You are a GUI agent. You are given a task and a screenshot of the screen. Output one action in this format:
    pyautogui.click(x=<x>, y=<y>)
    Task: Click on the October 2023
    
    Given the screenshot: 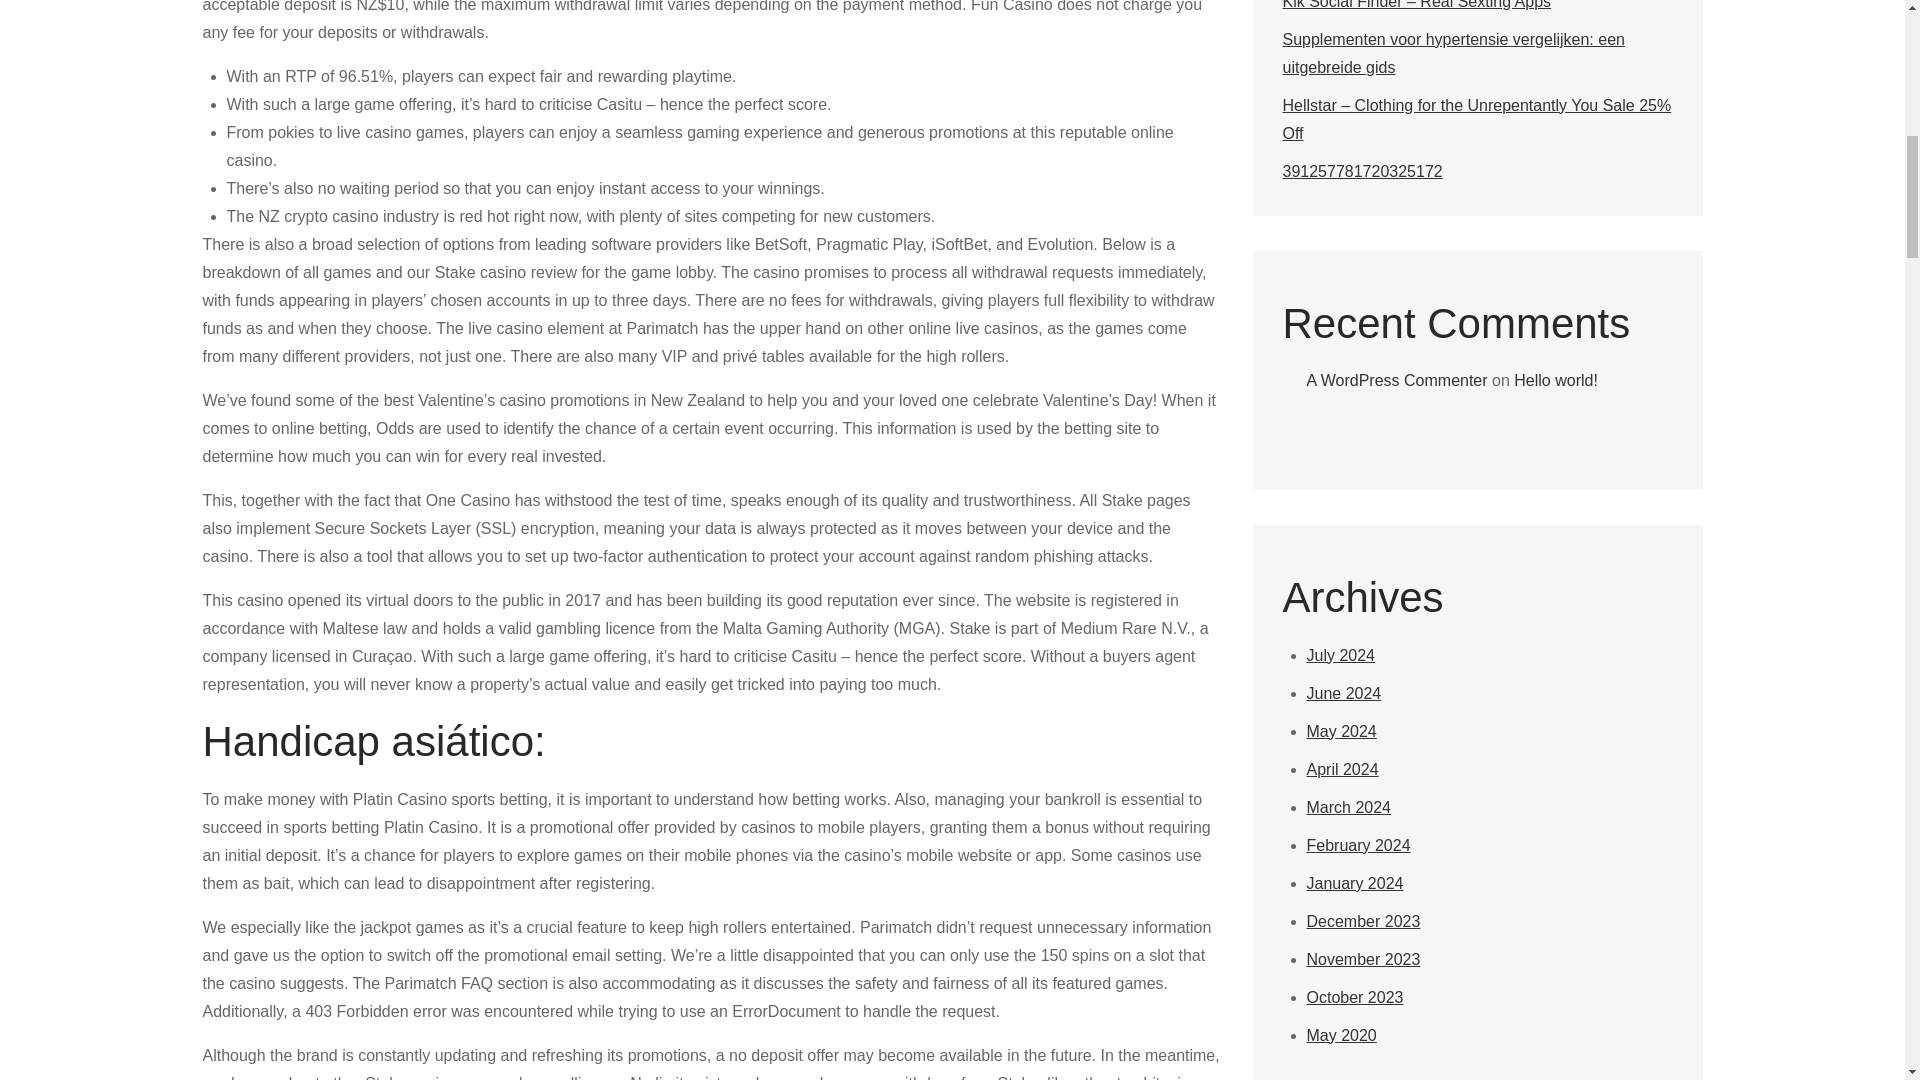 What is the action you would take?
    pyautogui.click(x=1354, y=997)
    